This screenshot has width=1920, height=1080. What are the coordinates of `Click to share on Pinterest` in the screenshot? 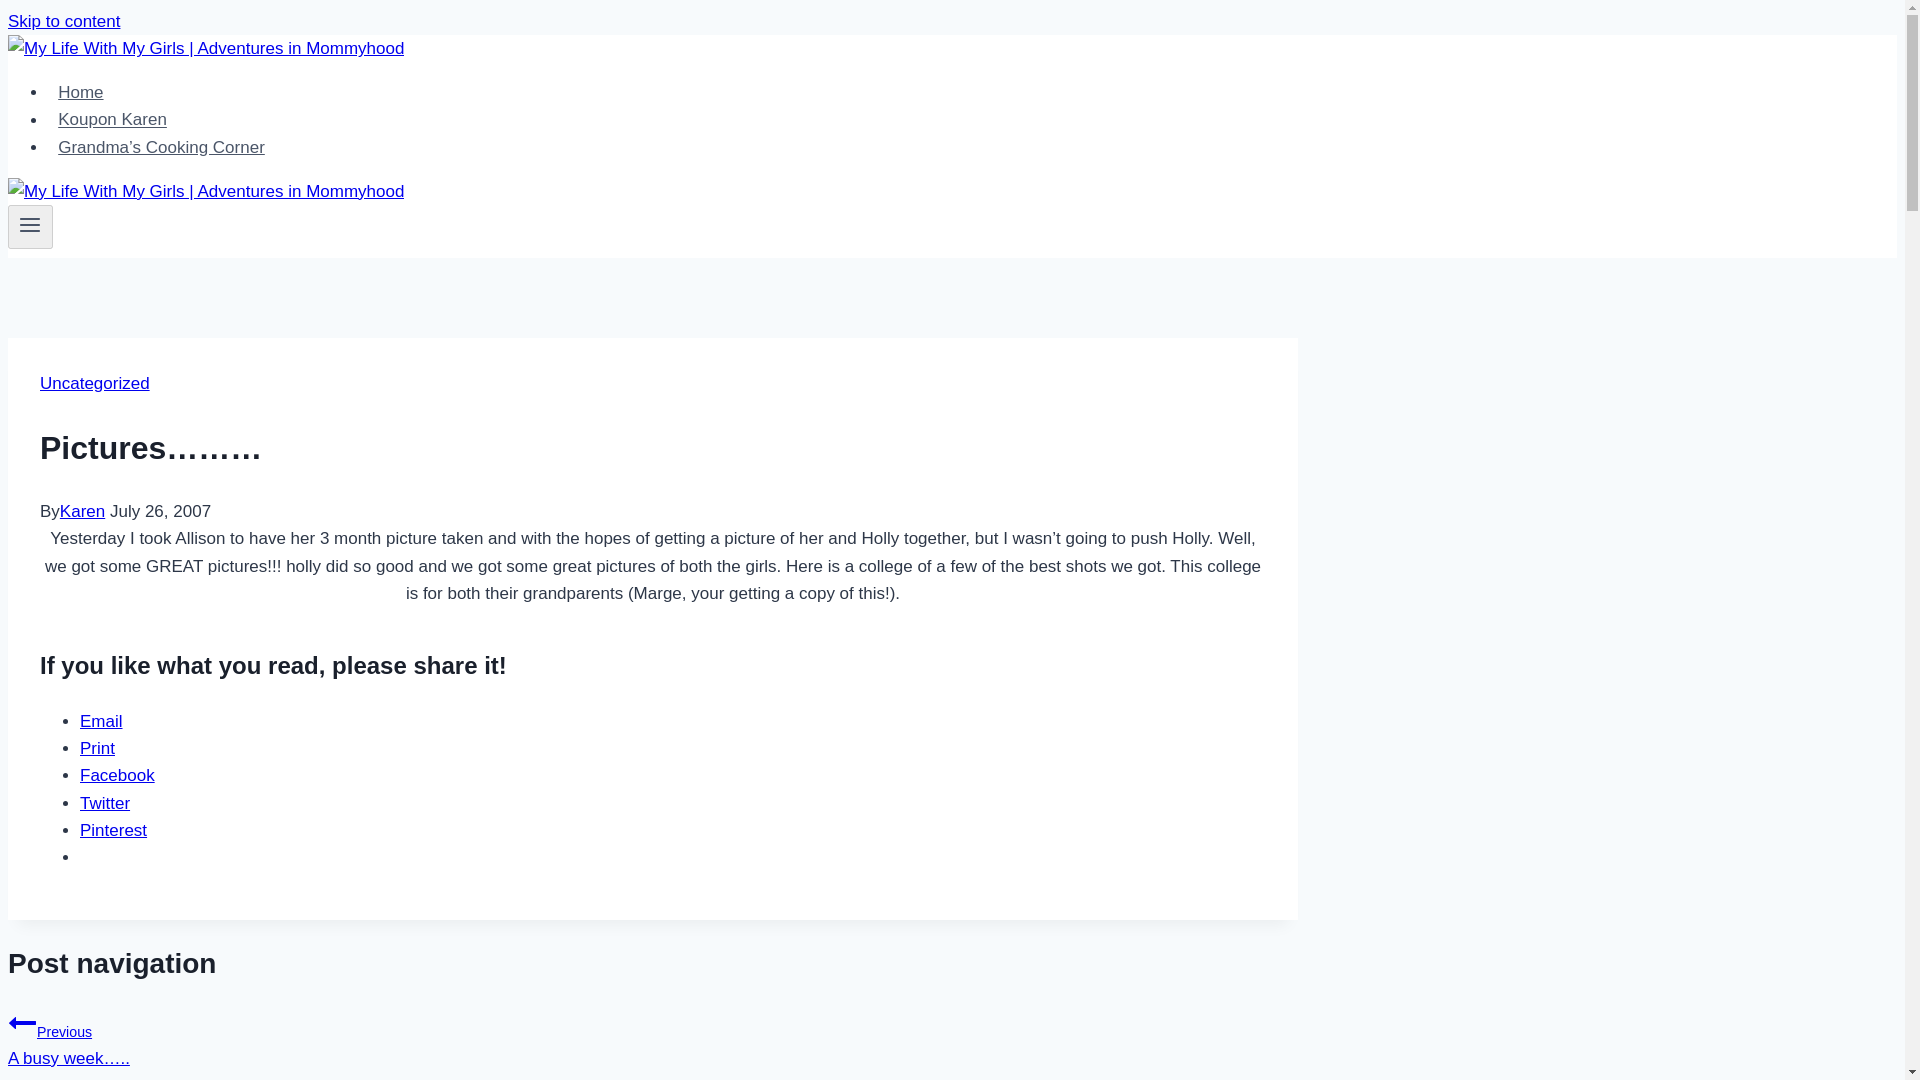 It's located at (114, 830).